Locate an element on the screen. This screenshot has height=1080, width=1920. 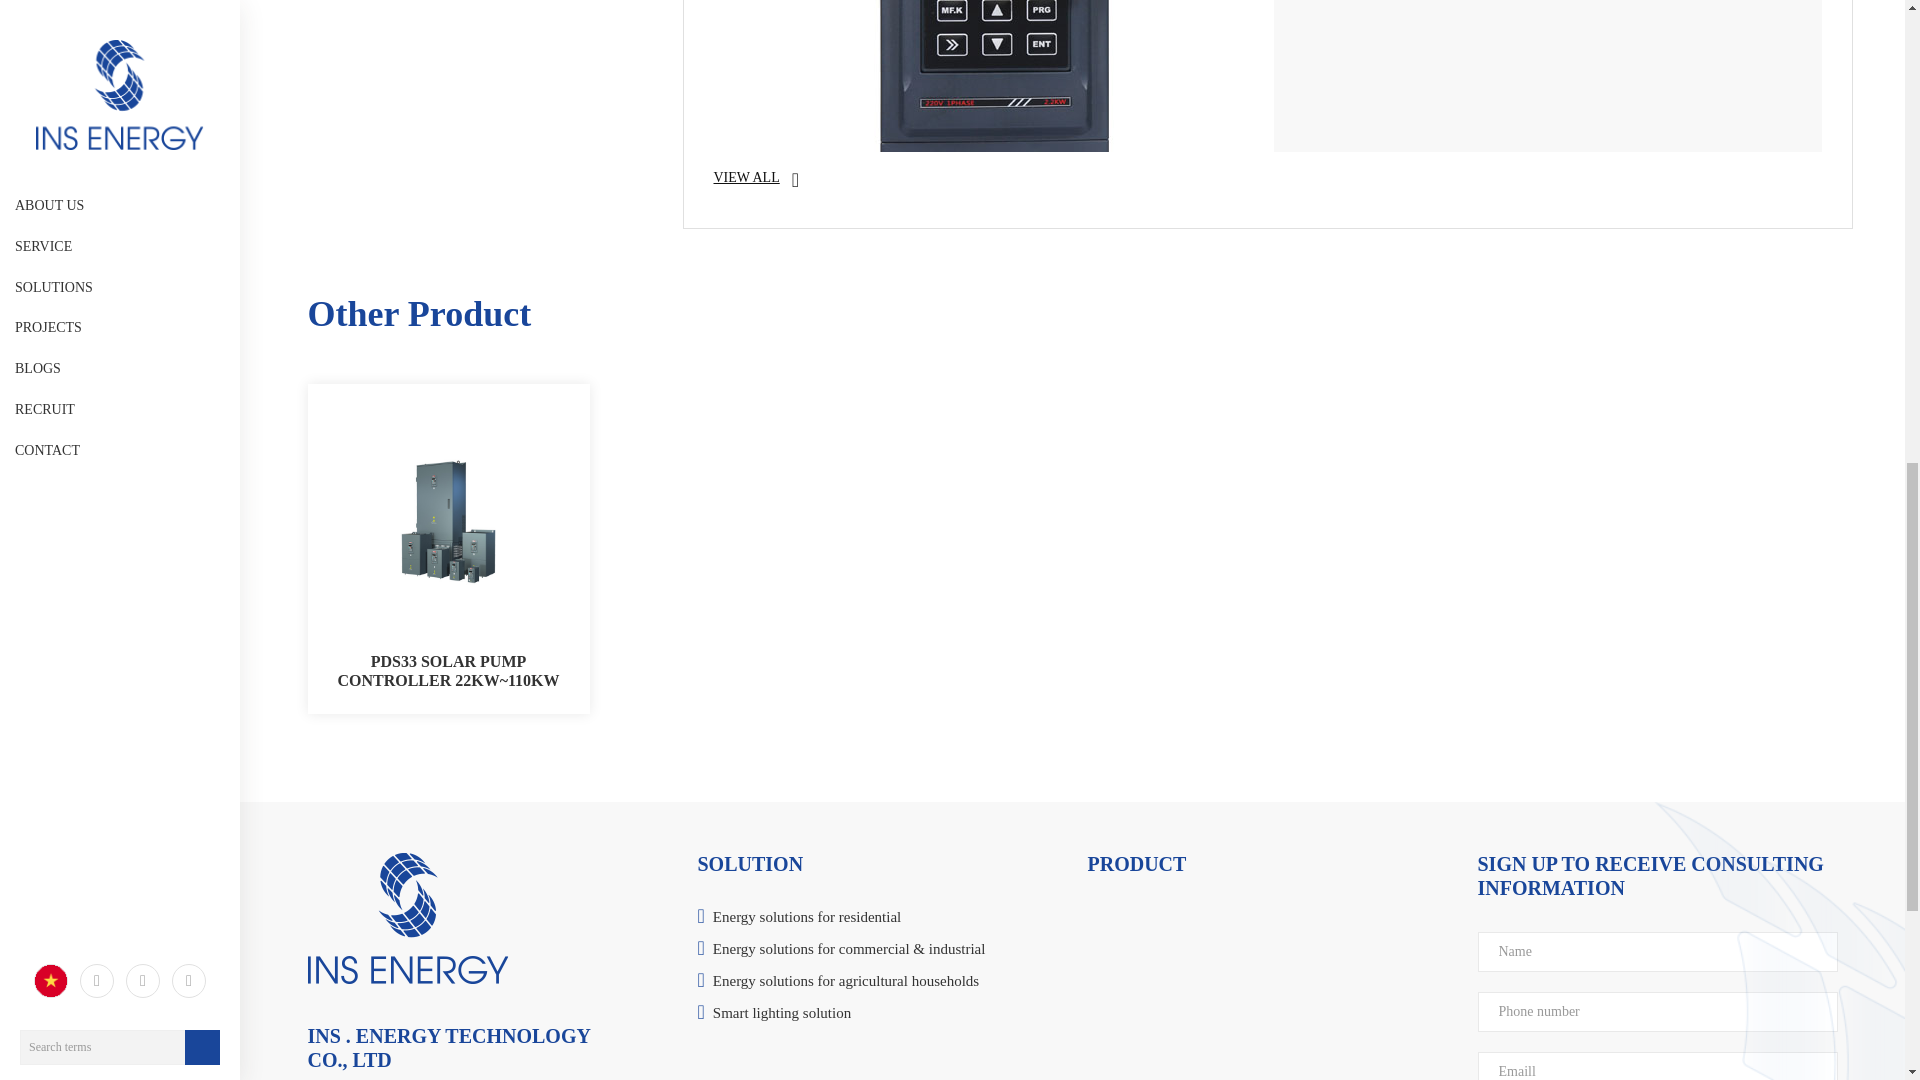
Energy solutions for agricultural households is located at coordinates (884, 982).